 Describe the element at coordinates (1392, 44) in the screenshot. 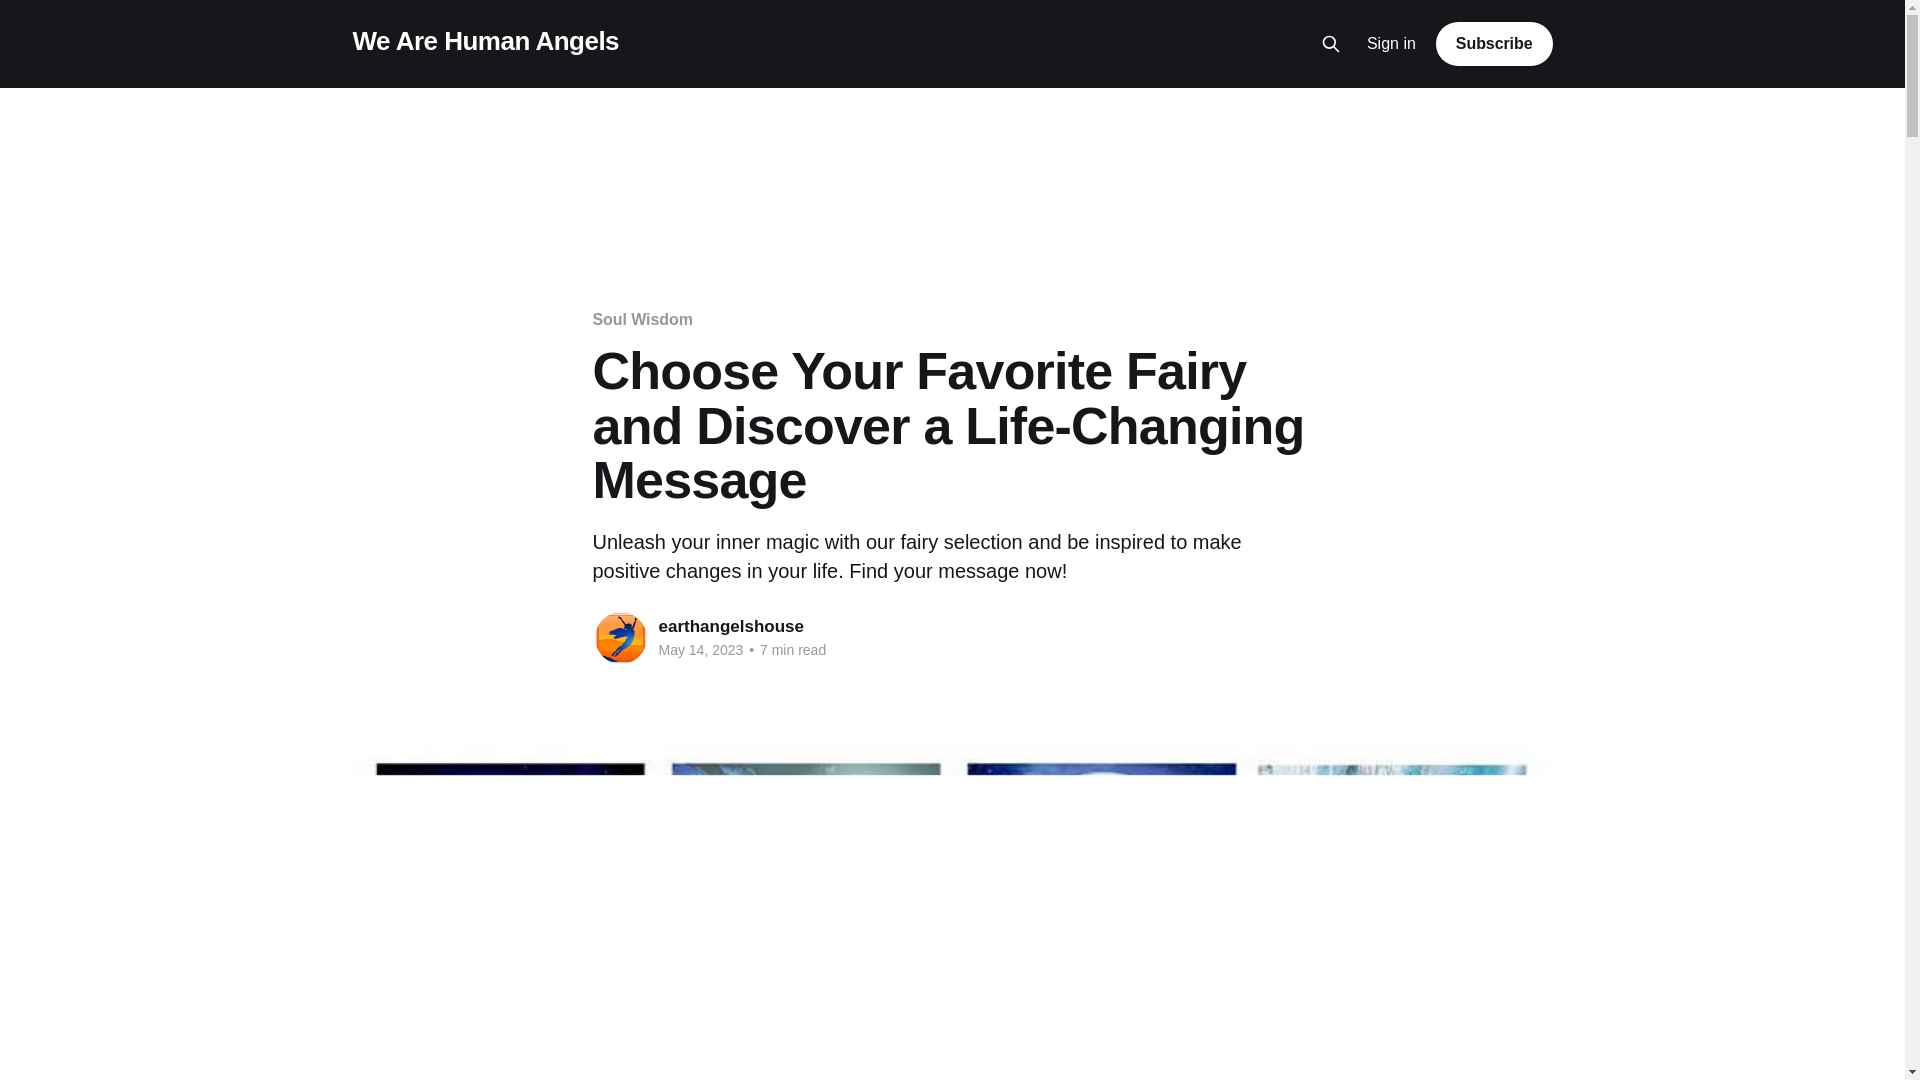

I see `Sign in` at that location.